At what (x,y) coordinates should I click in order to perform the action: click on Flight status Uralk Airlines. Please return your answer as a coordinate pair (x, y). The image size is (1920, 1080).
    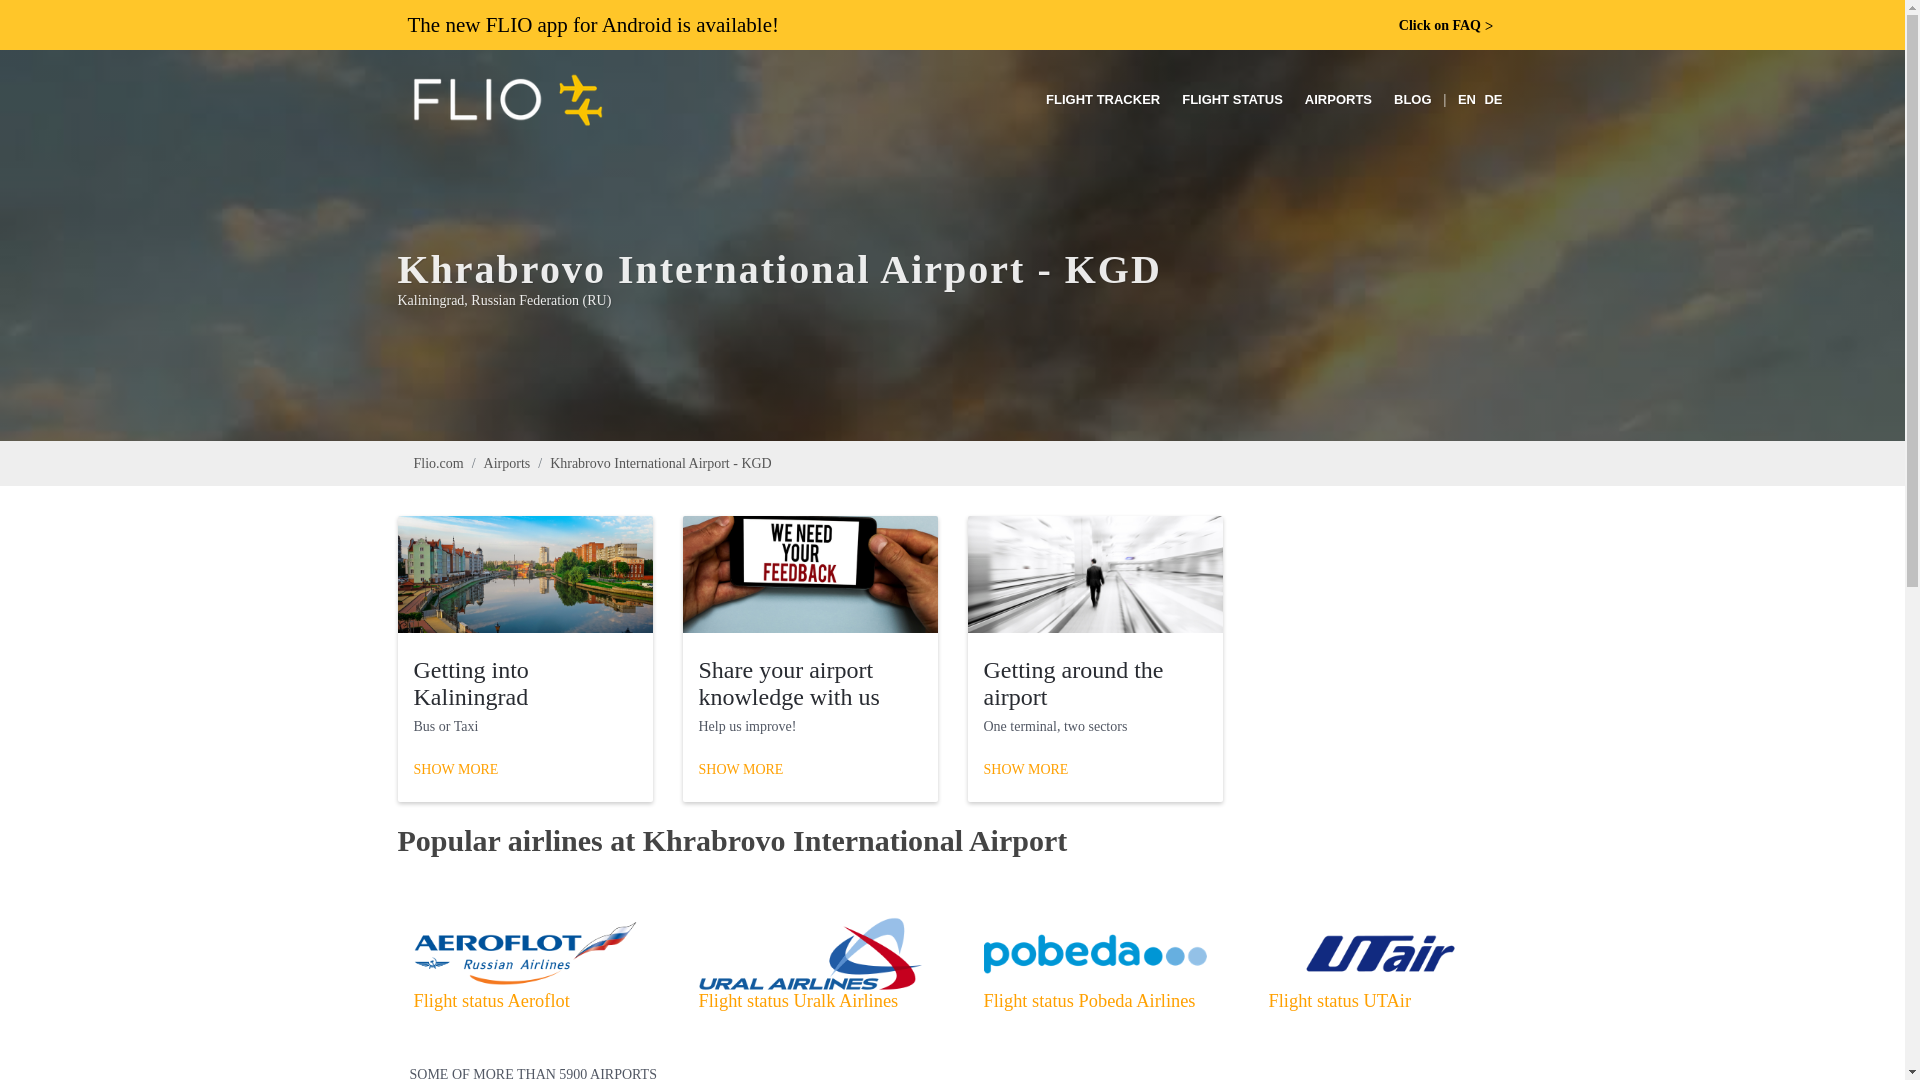
    Looking at the image, I should click on (798, 1000).